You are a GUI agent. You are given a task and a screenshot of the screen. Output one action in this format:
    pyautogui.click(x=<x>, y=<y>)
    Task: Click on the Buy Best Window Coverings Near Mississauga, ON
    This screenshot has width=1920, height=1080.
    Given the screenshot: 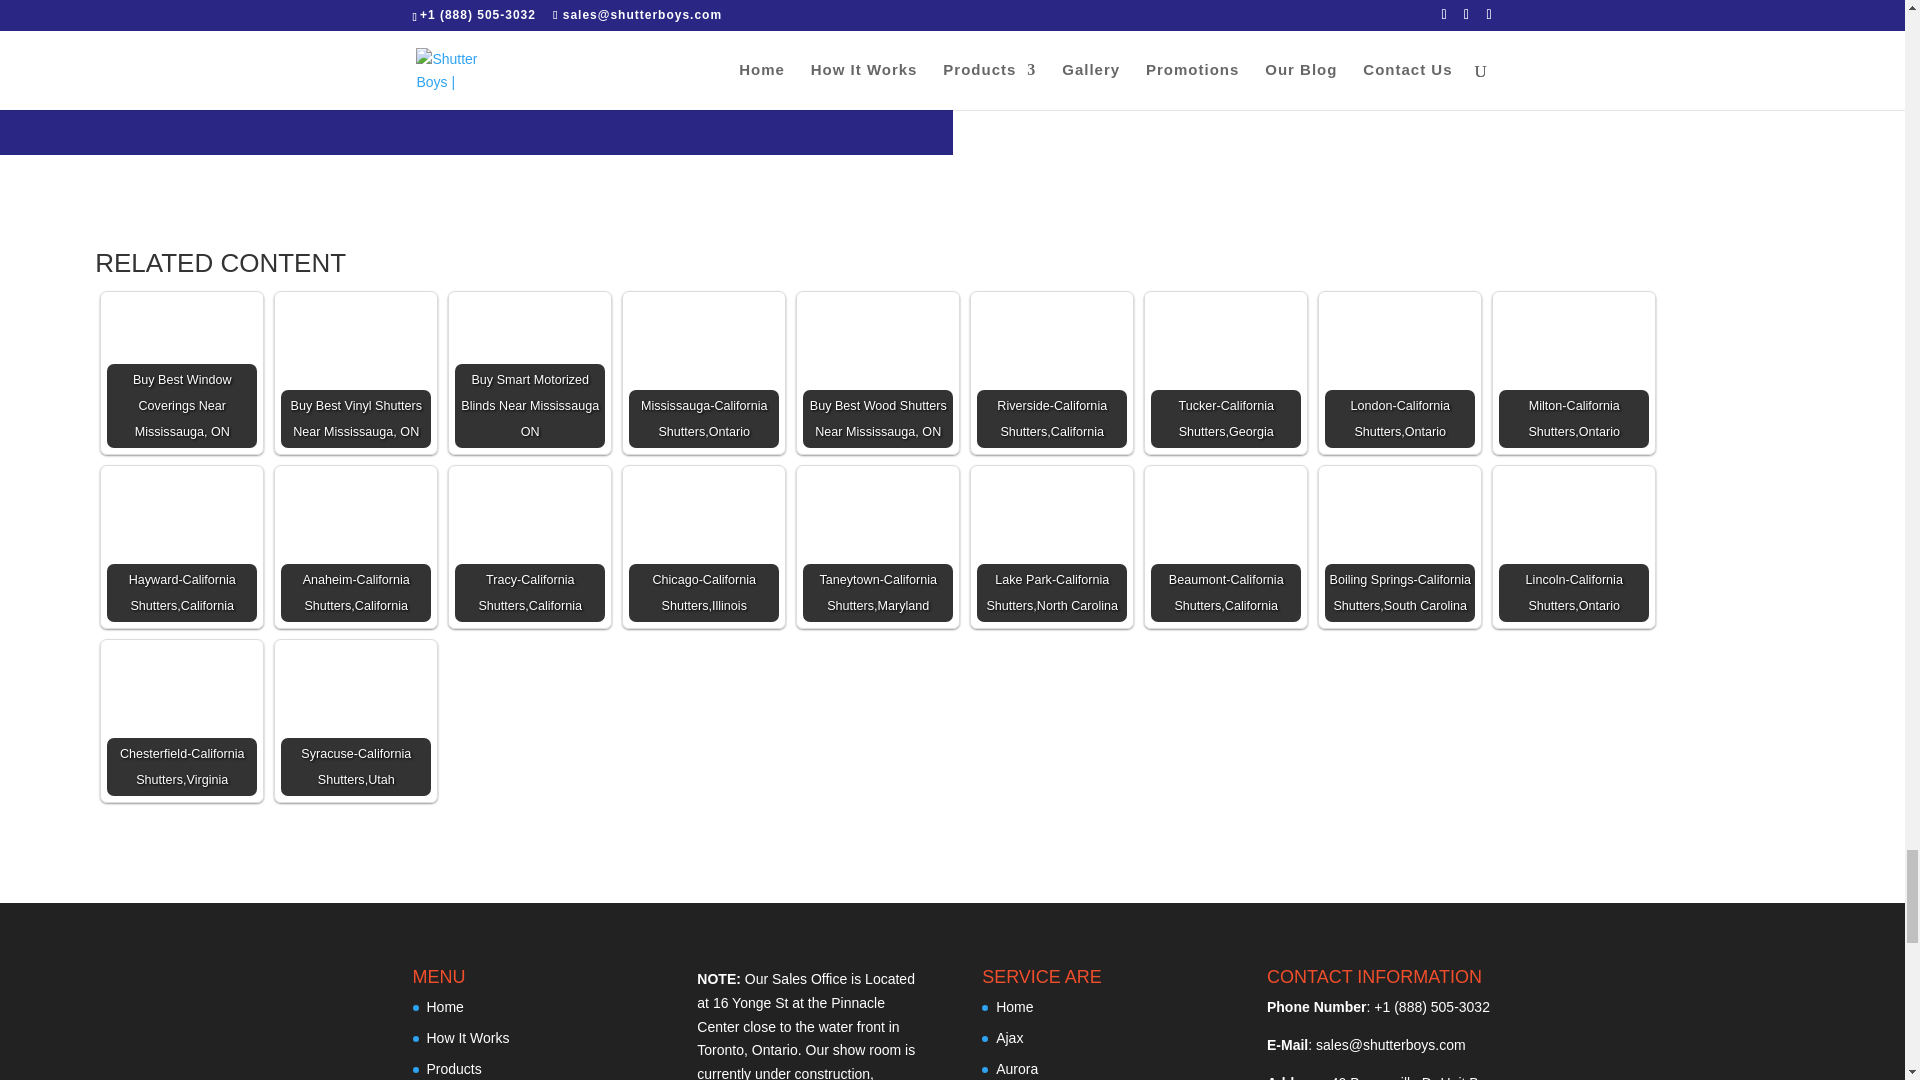 What is the action you would take?
    pyautogui.click(x=182, y=373)
    